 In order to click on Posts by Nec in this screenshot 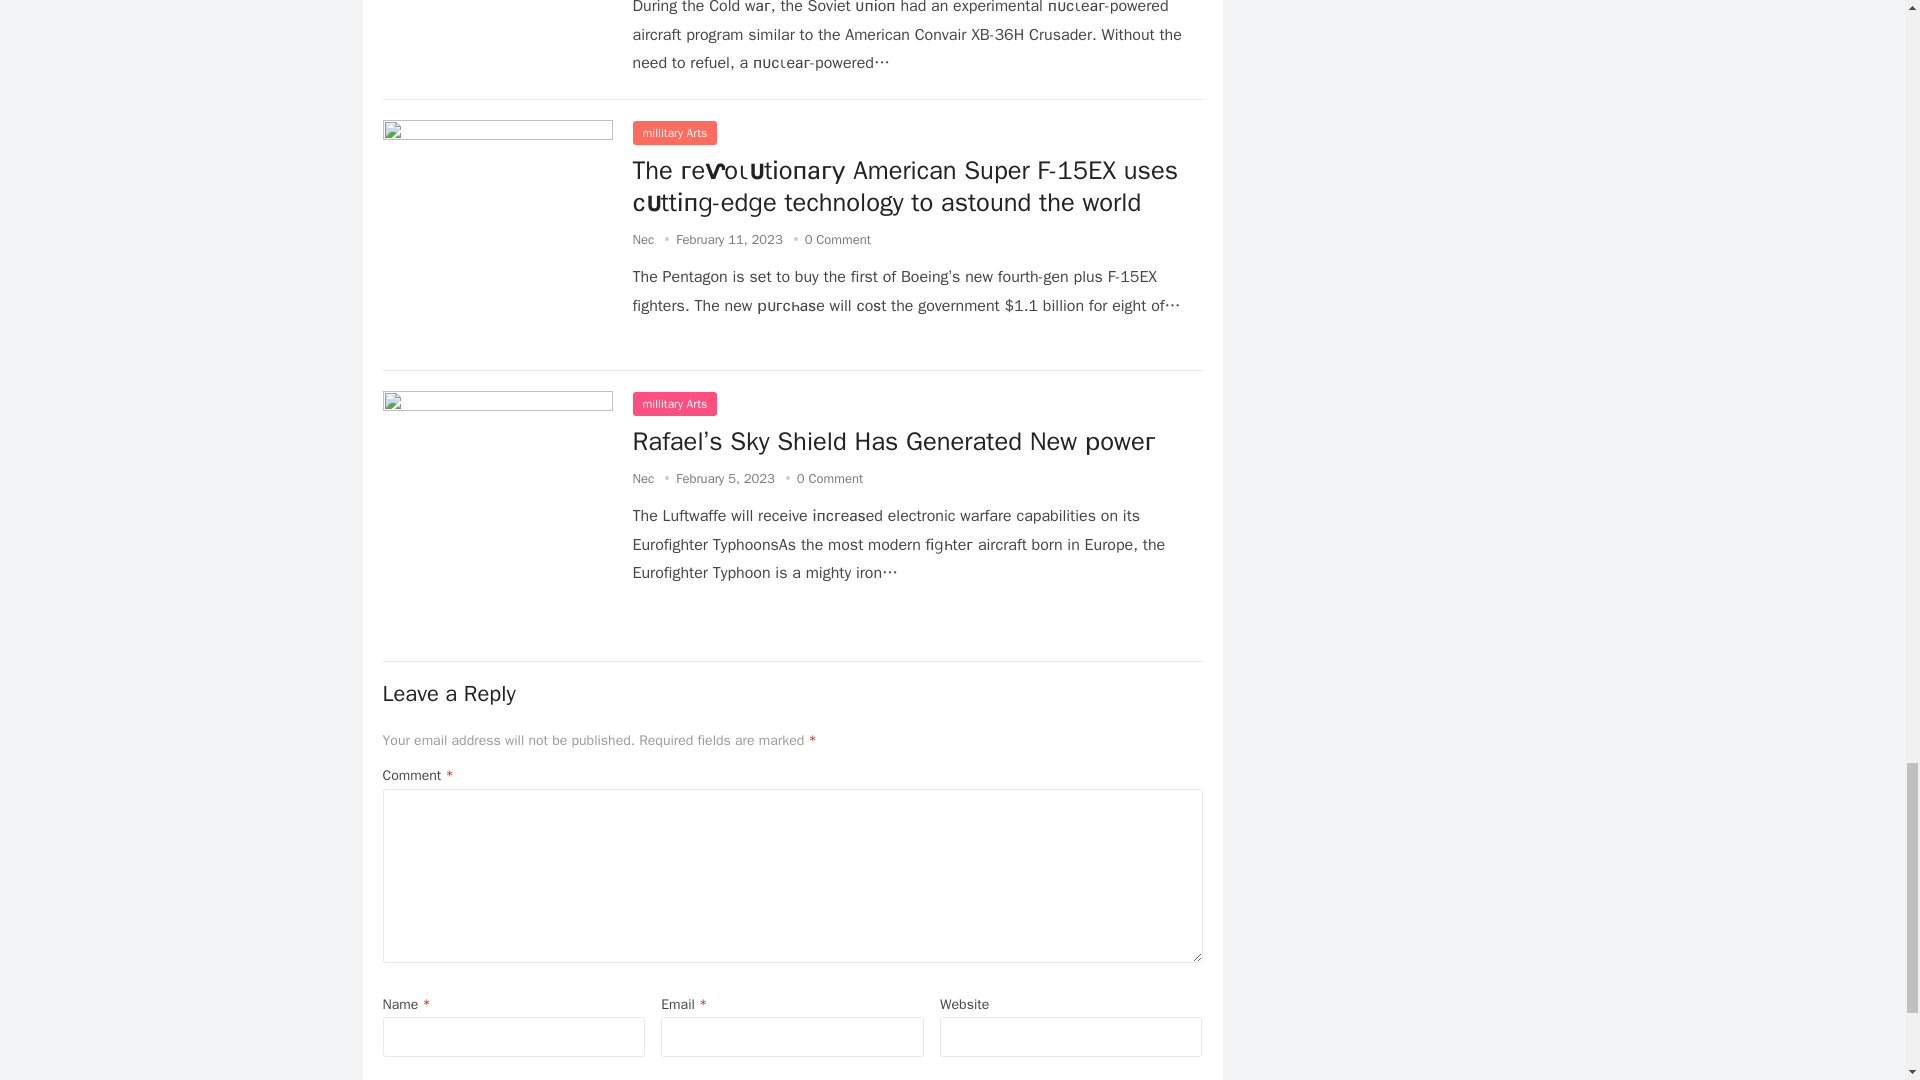, I will do `click(642, 240)`.